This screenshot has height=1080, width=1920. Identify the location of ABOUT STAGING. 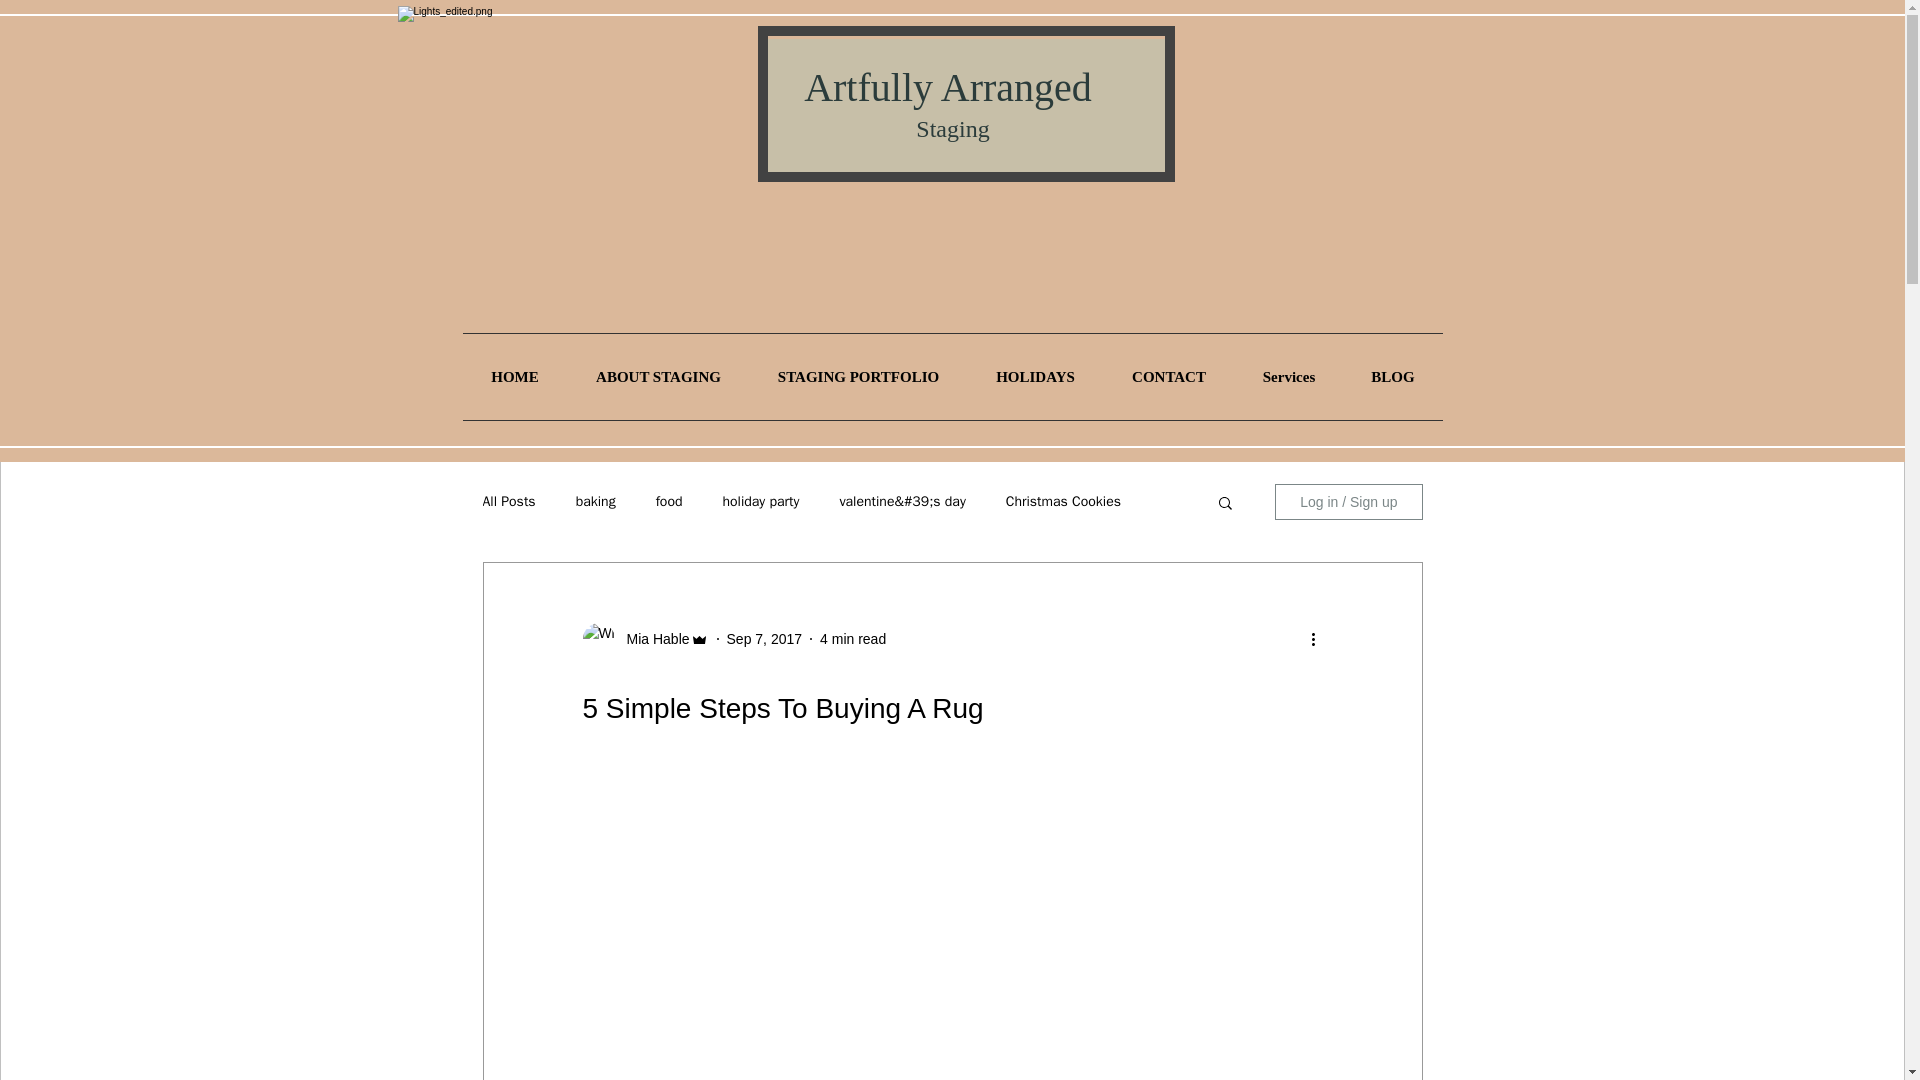
(659, 376).